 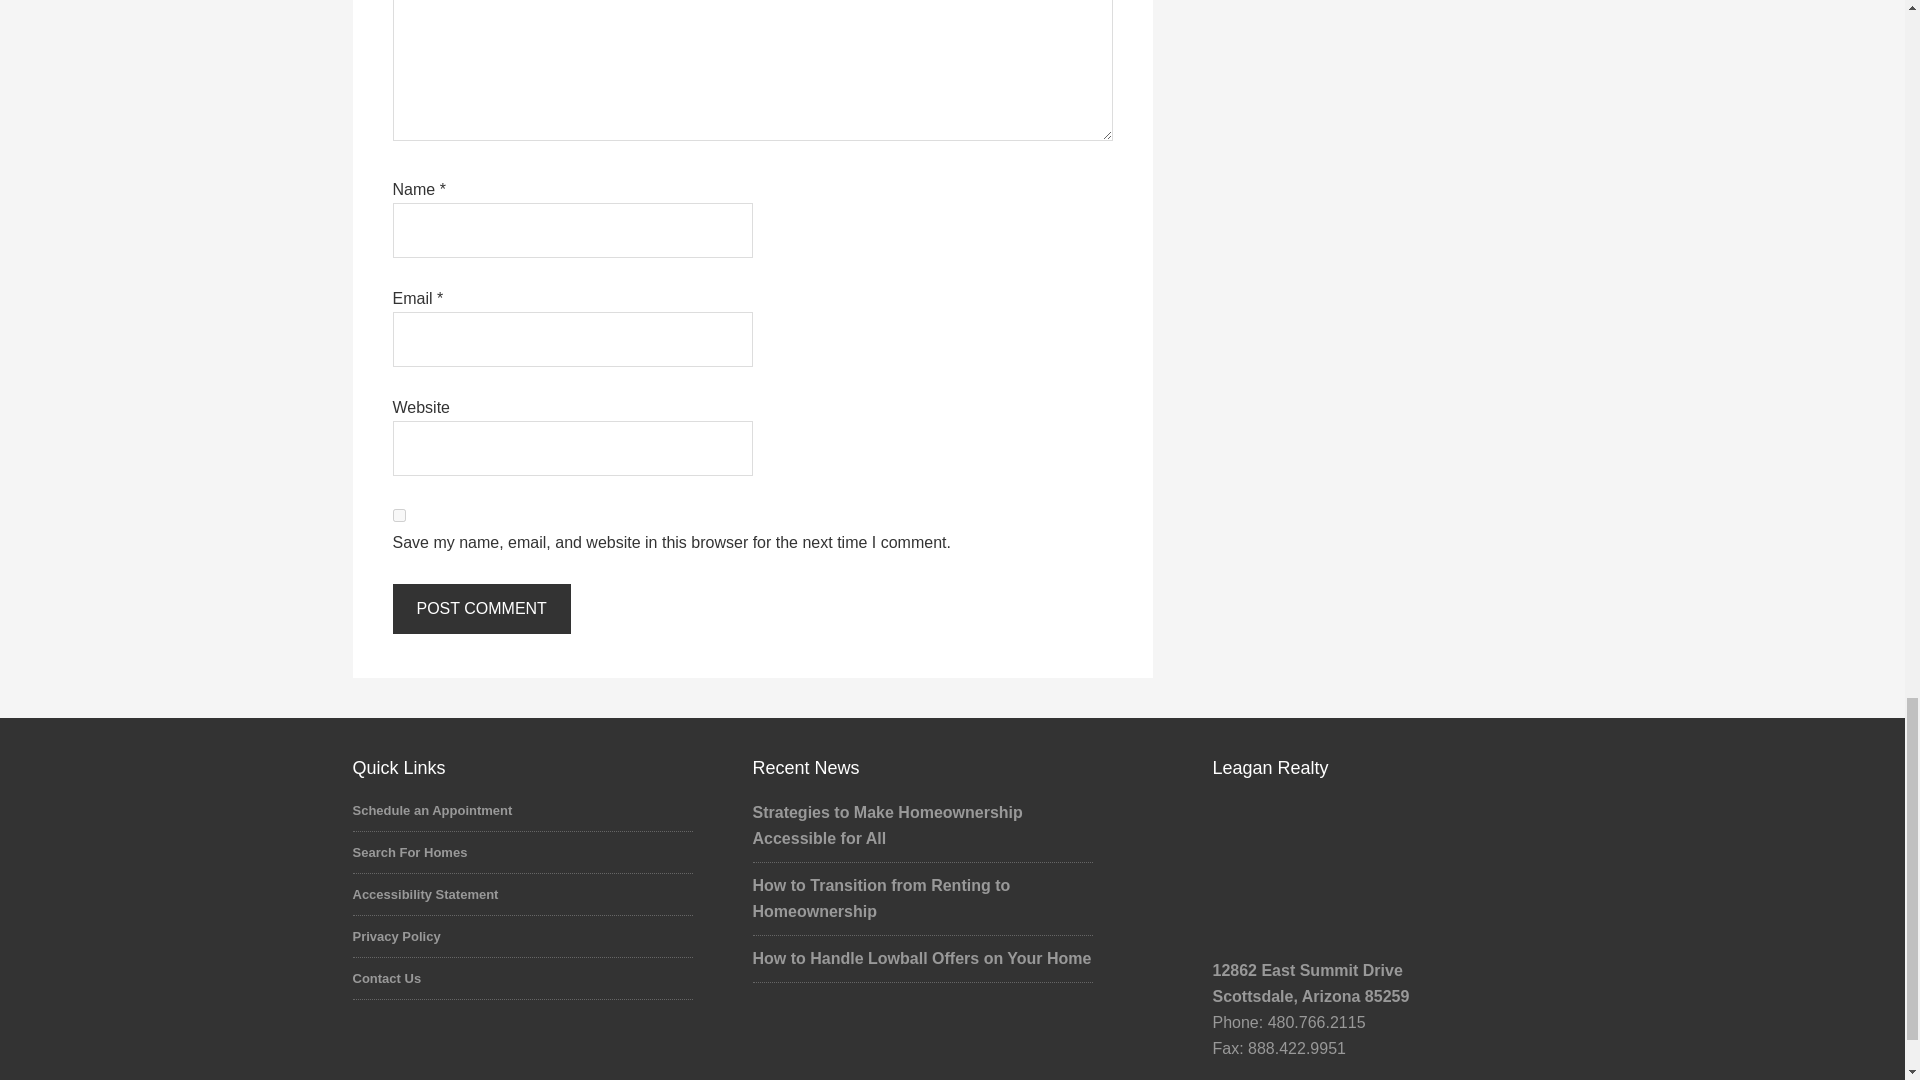 What do you see at coordinates (424, 894) in the screenshot?
I see `Accessibility Statement` at bounding box center [424, 894].